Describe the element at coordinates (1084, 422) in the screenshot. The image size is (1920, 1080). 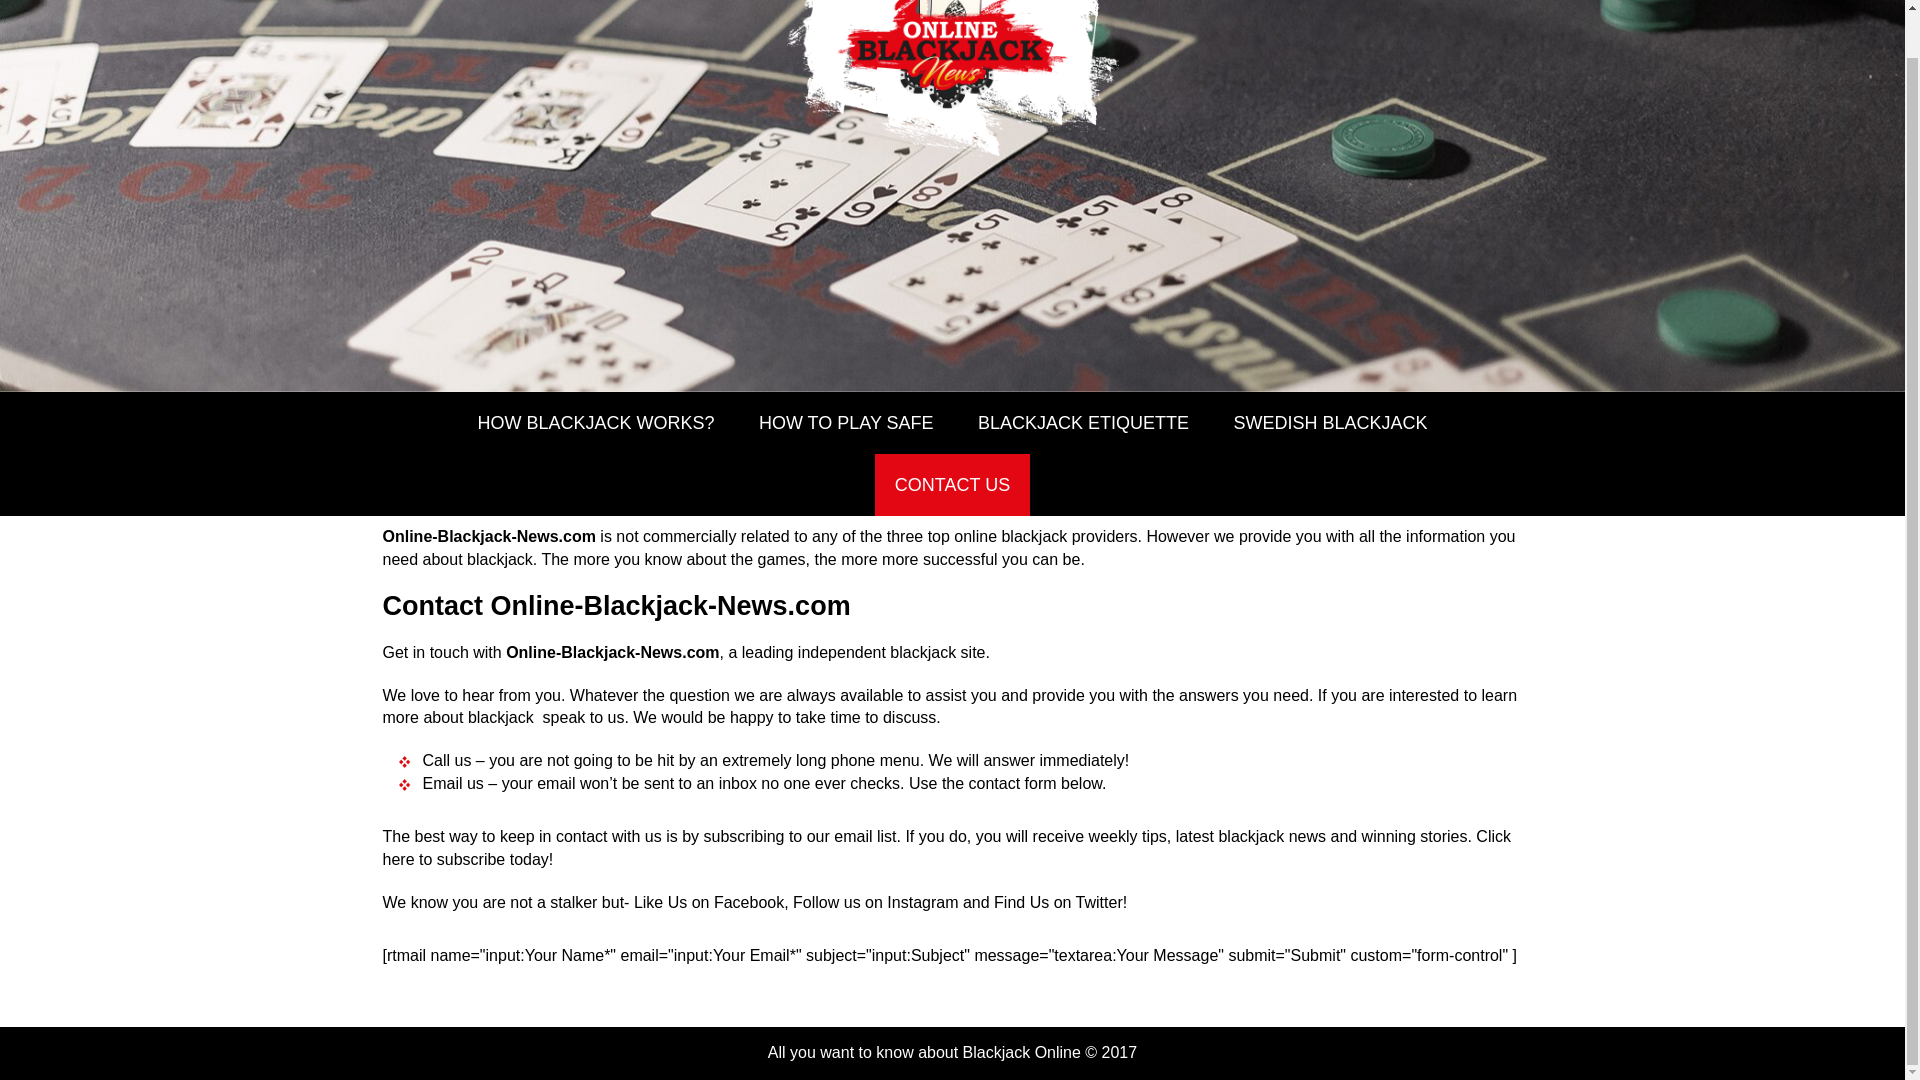
I see `BLACKJACK ETIQUETTE` at that location.